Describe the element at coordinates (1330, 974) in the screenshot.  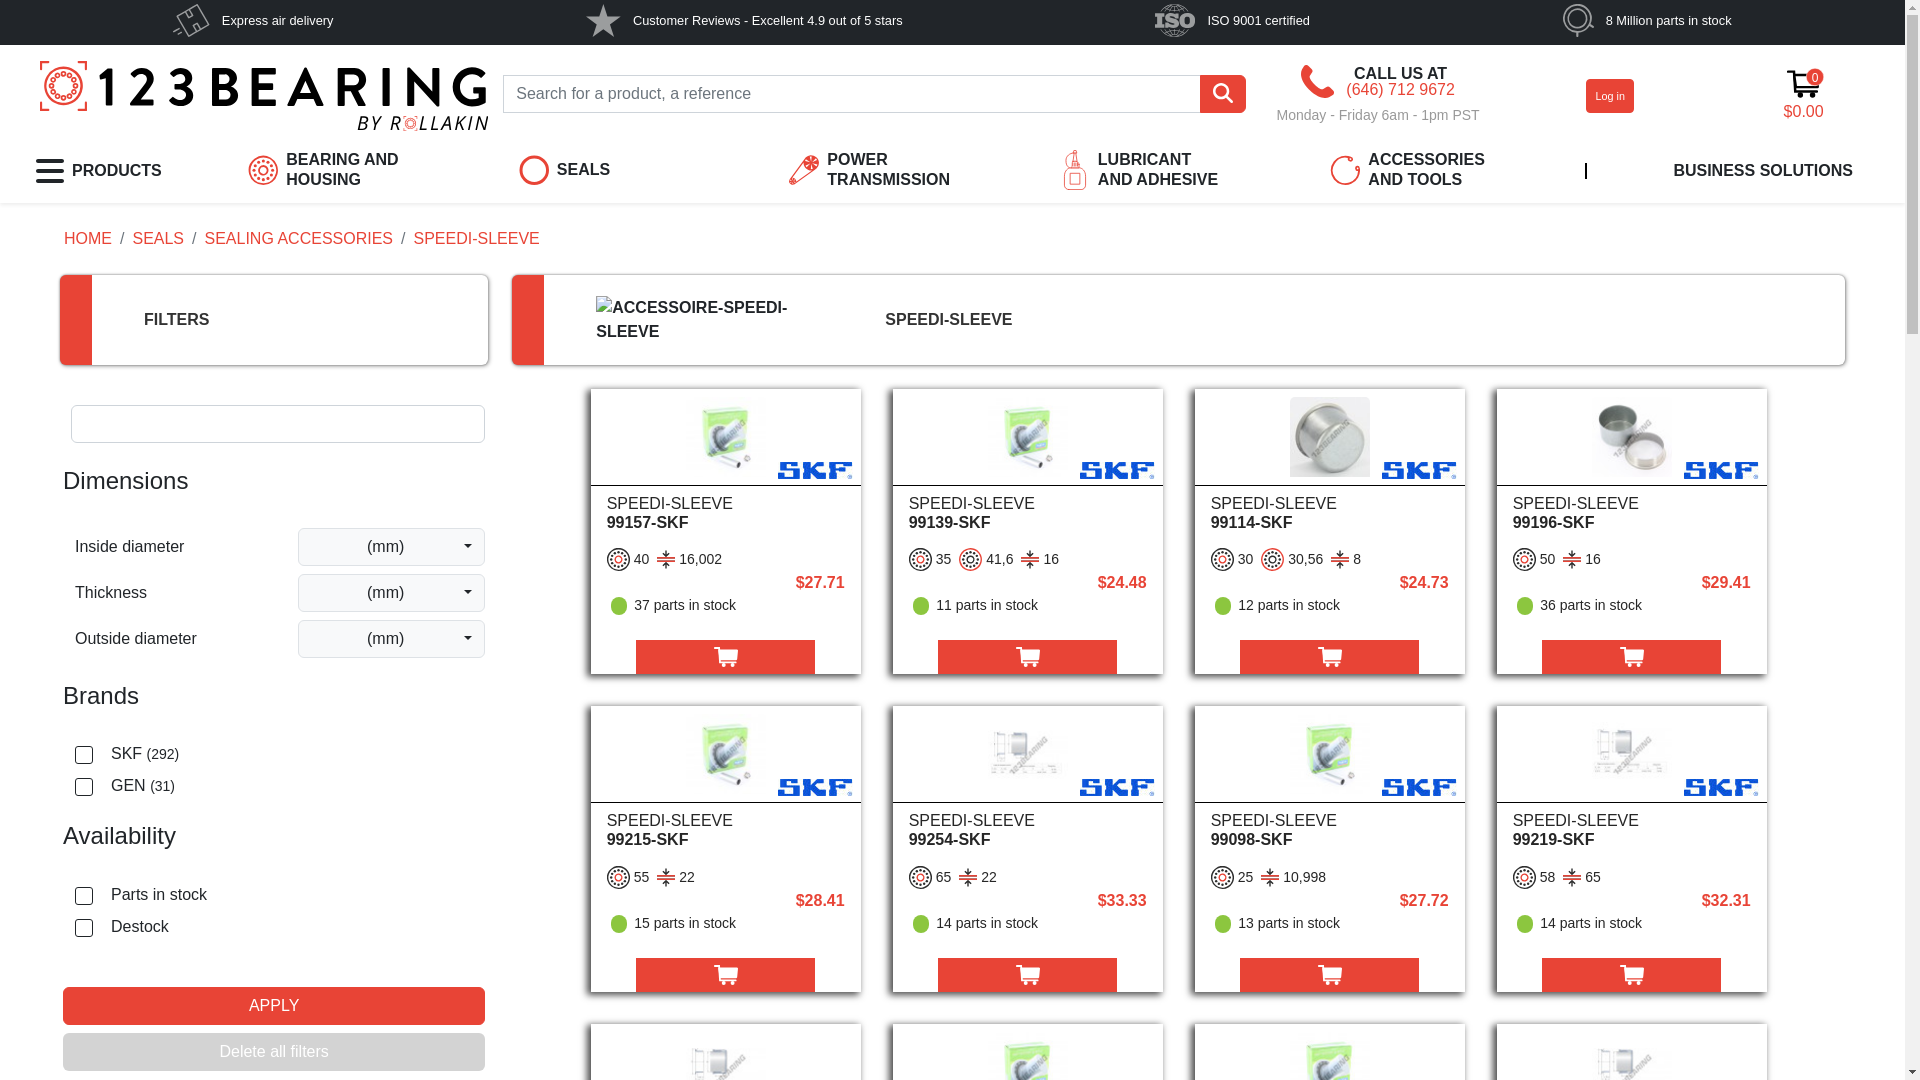
I see `Add to basket` at that location.